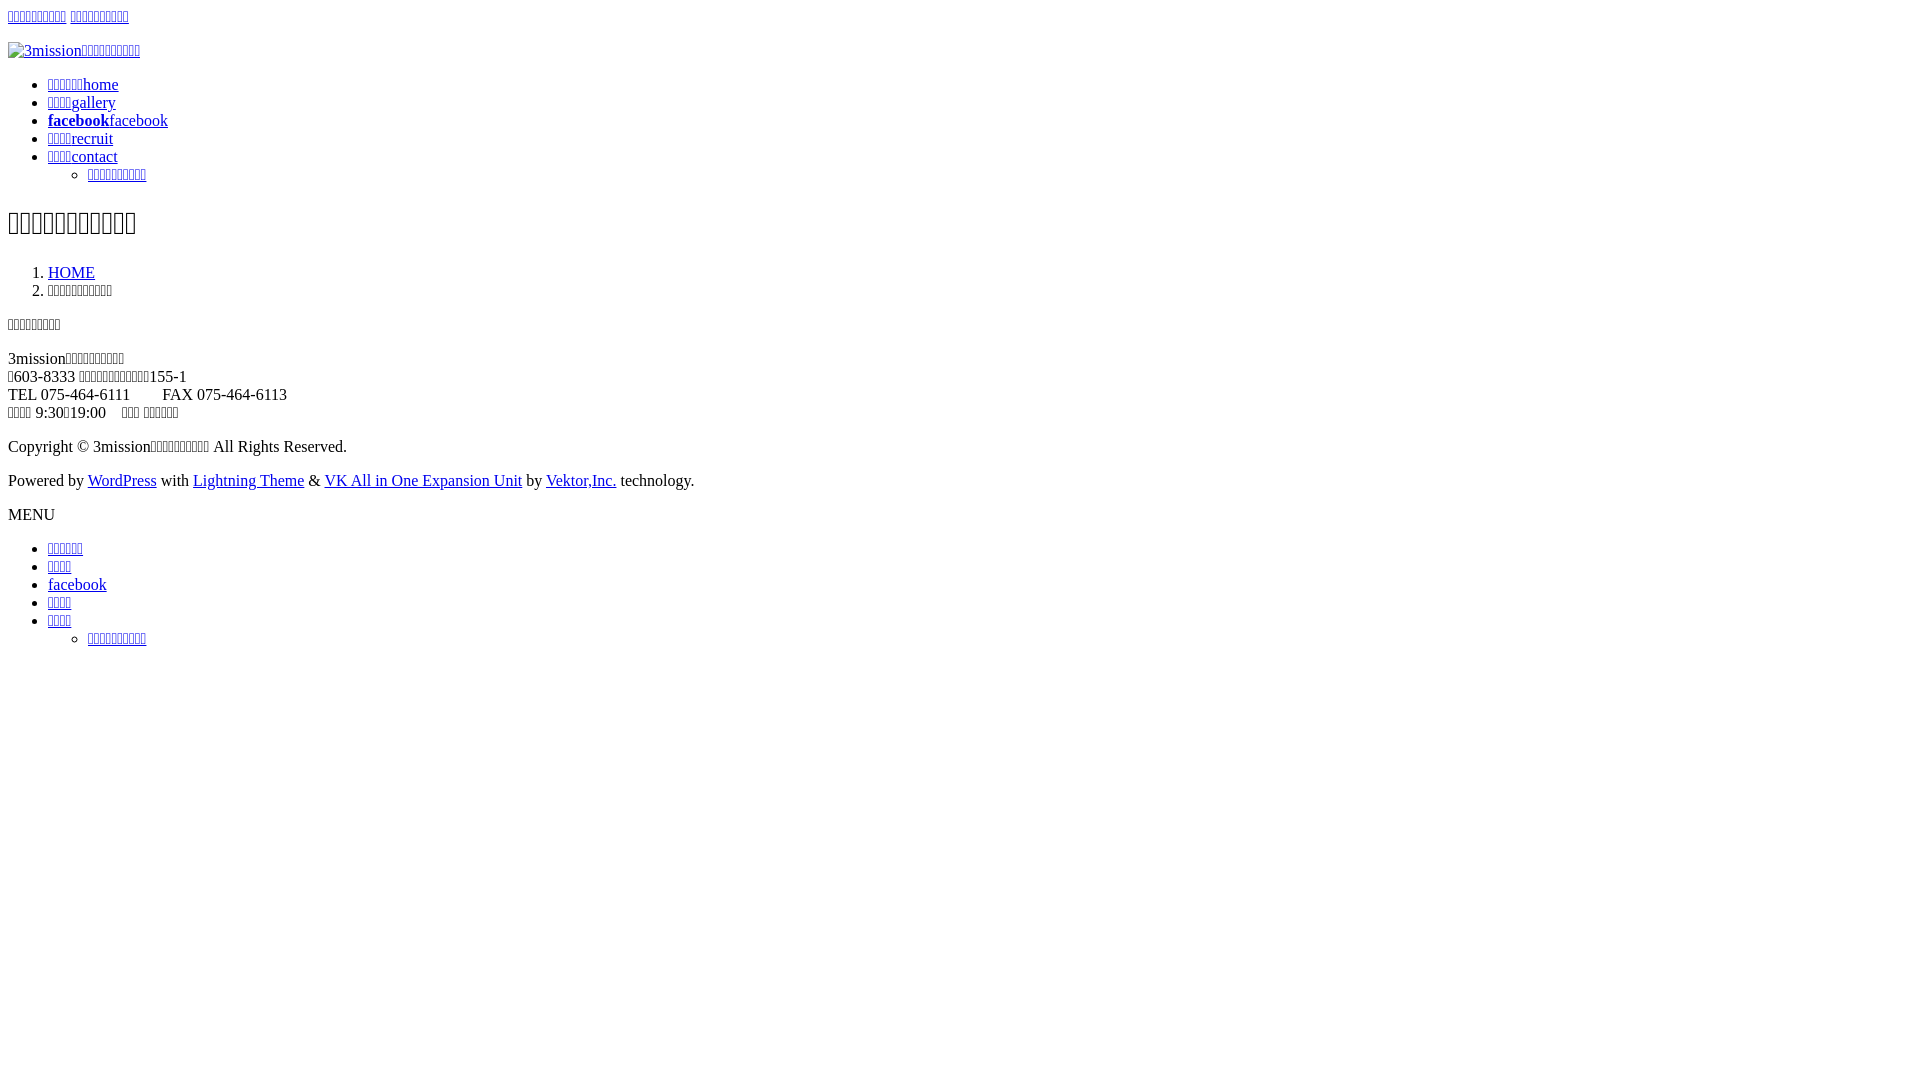 Image resolution: width=1920 pixels, height=1080 pixels. I want to click on HOME, so click(72, 272).